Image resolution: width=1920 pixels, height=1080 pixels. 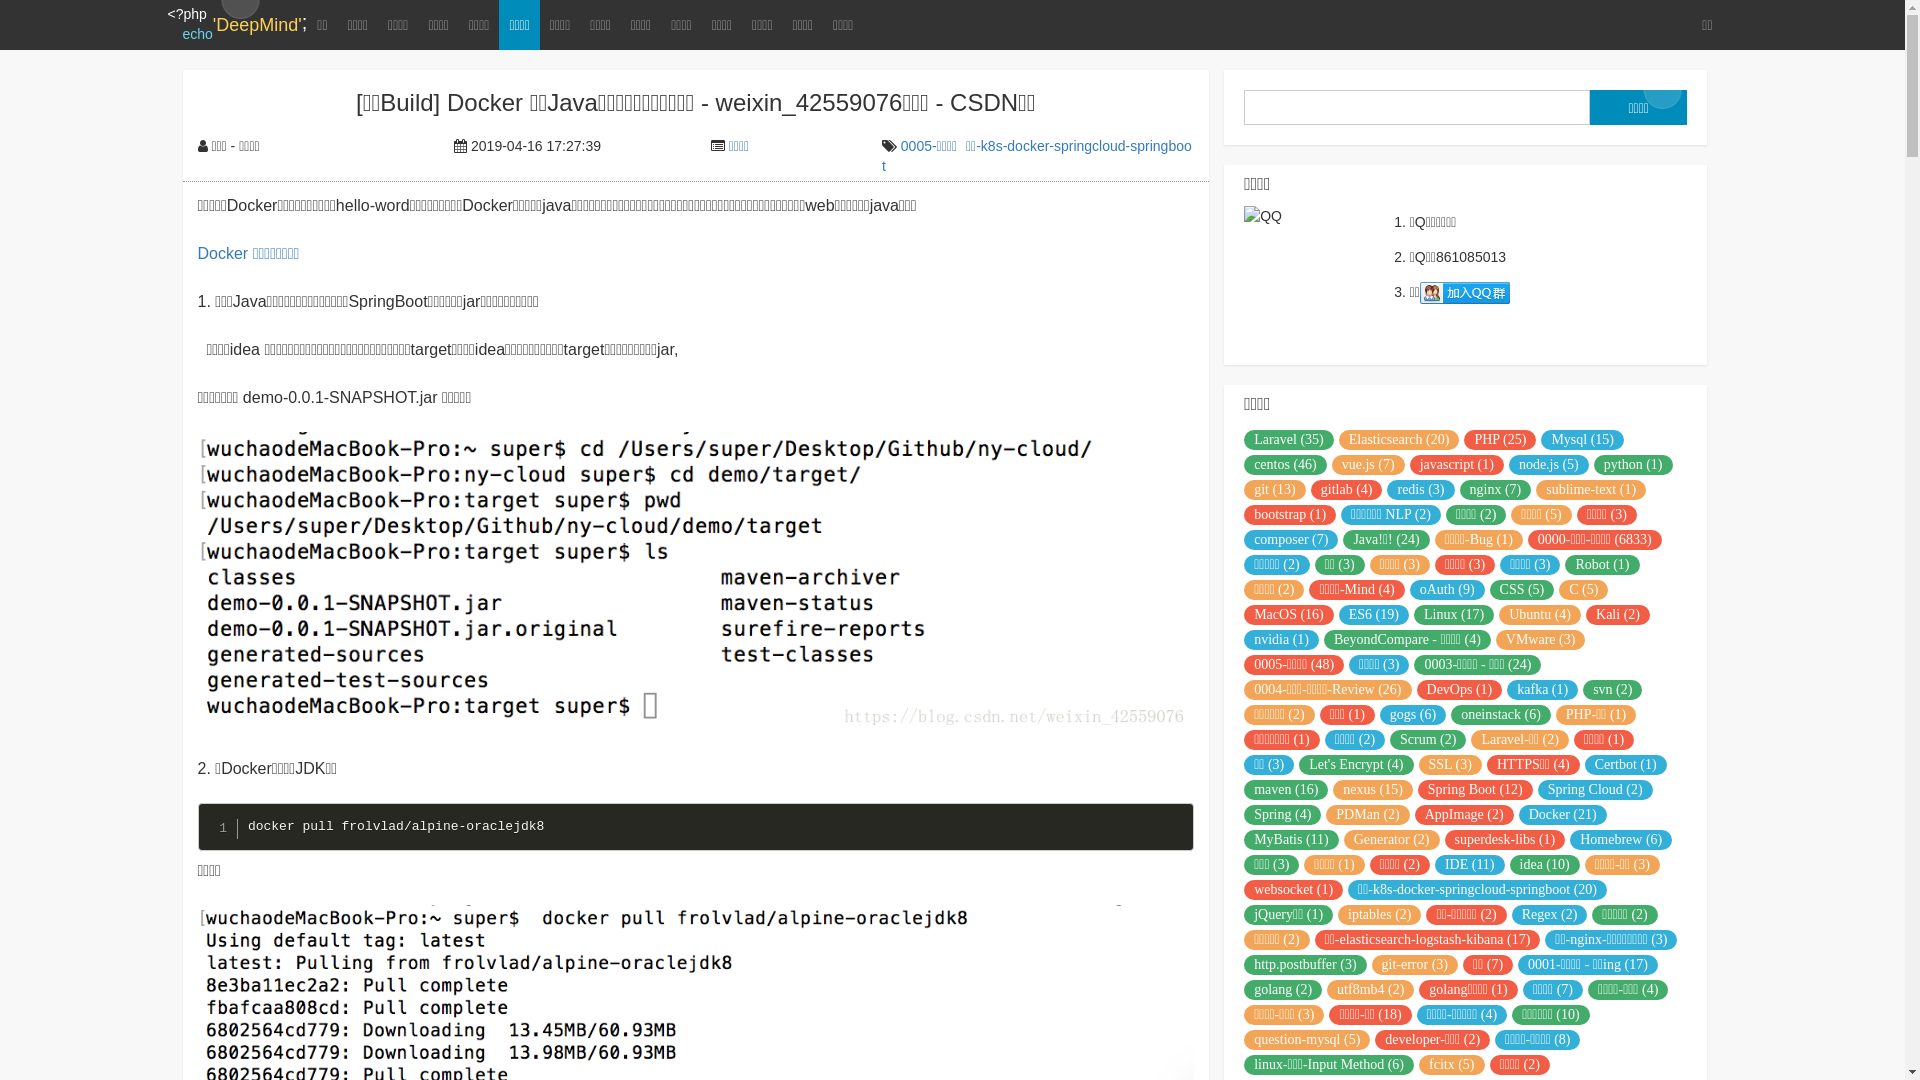 What do you see at coordinates (1291, 540) in the screenshot?
I see `composer (7)` at bounding box center [1291, 540].